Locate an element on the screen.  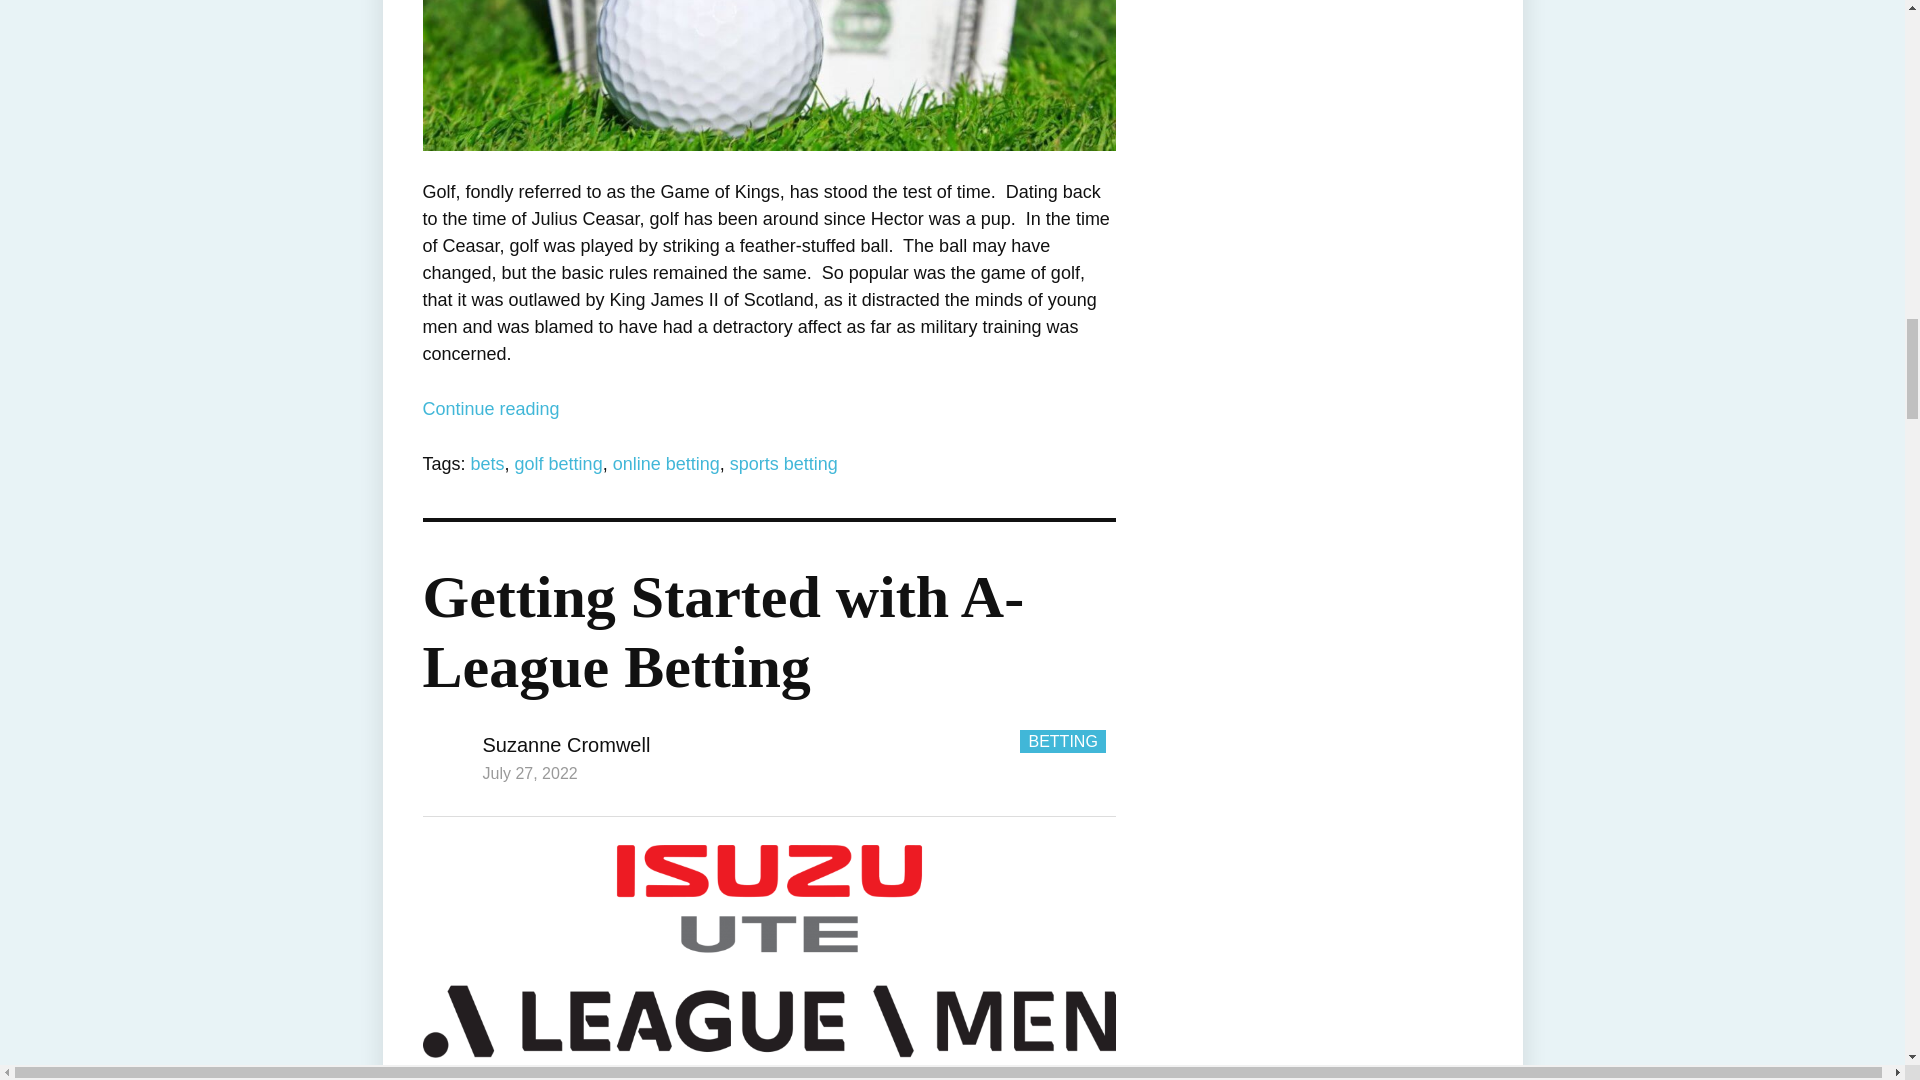
online betting is located at coordinates (666, 464).